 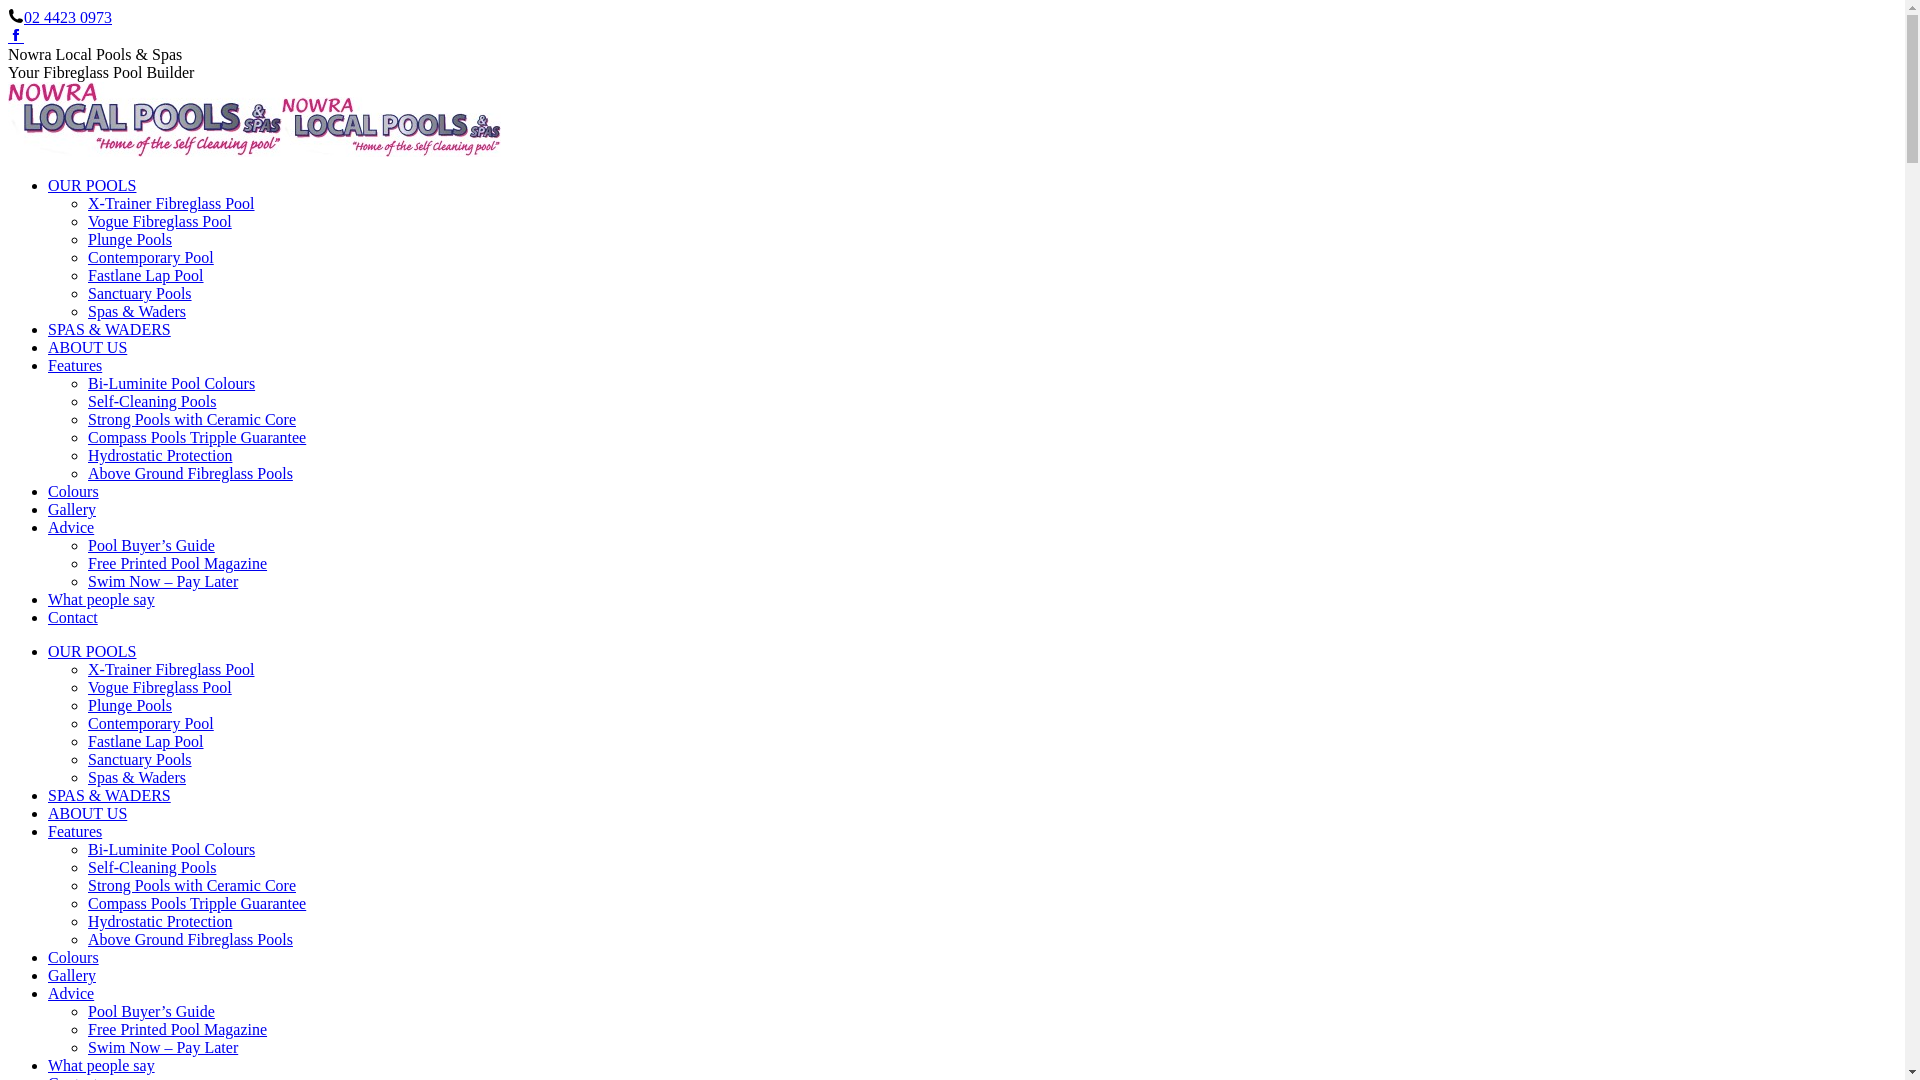 I want to click on Advice, so click(x=71, y=528).